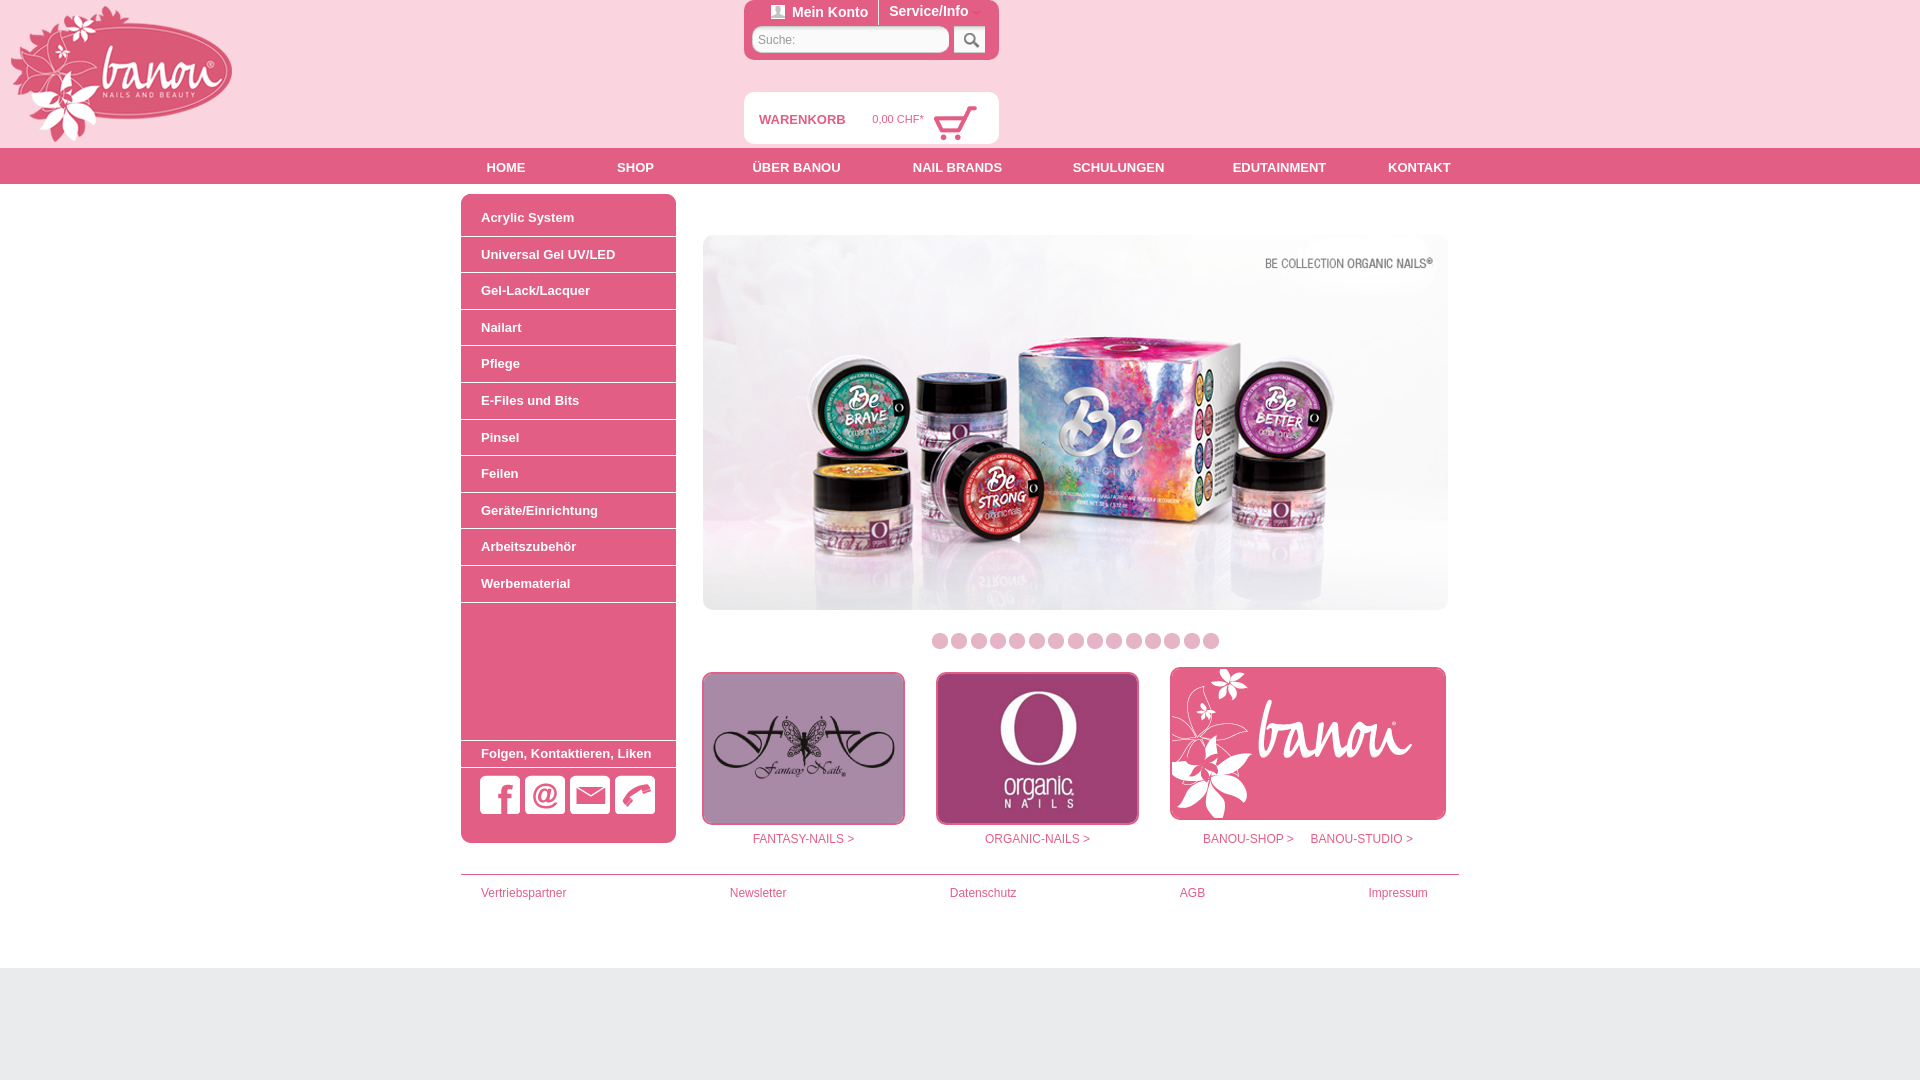 The image size is (1920, 1080). Describe the element at coordinates (636, 166) in the screenshot. I see `SHOP` at that location.